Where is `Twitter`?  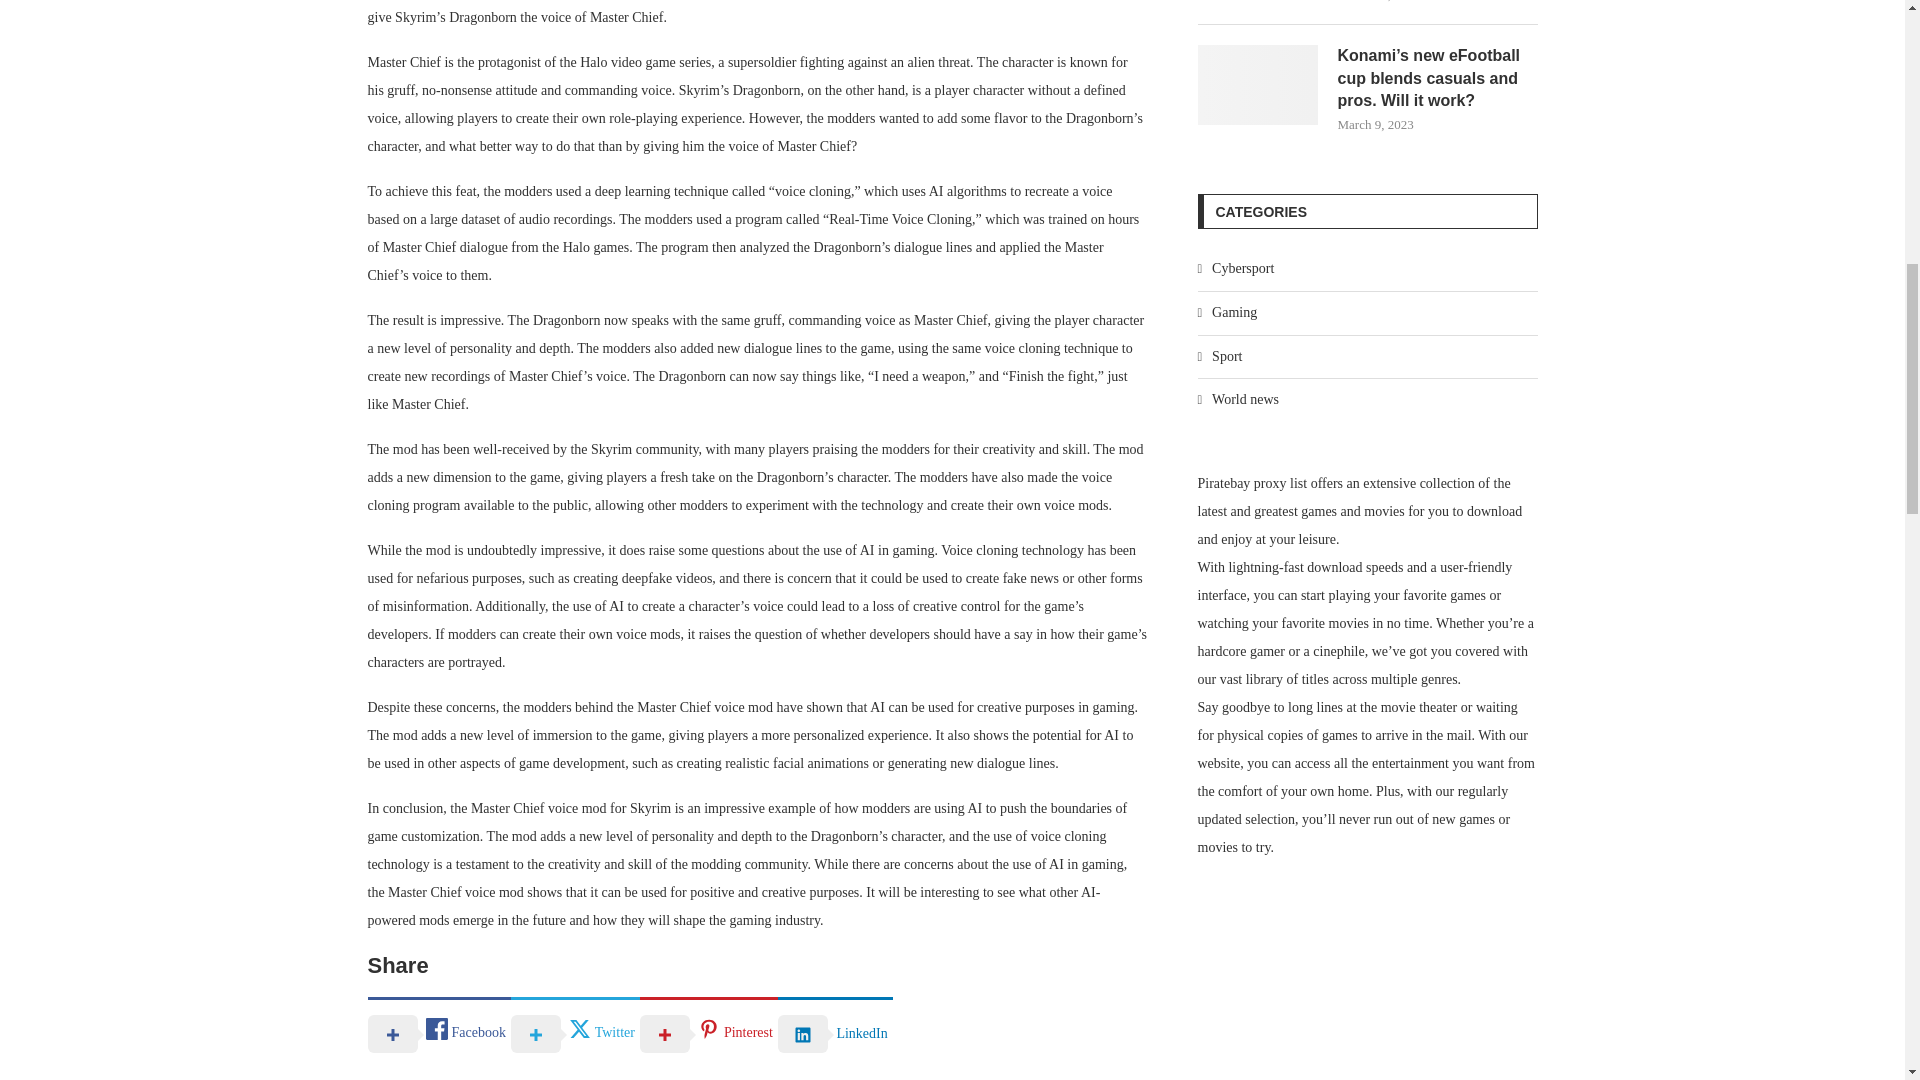 Twitter is located at coordinates (574, 1032).